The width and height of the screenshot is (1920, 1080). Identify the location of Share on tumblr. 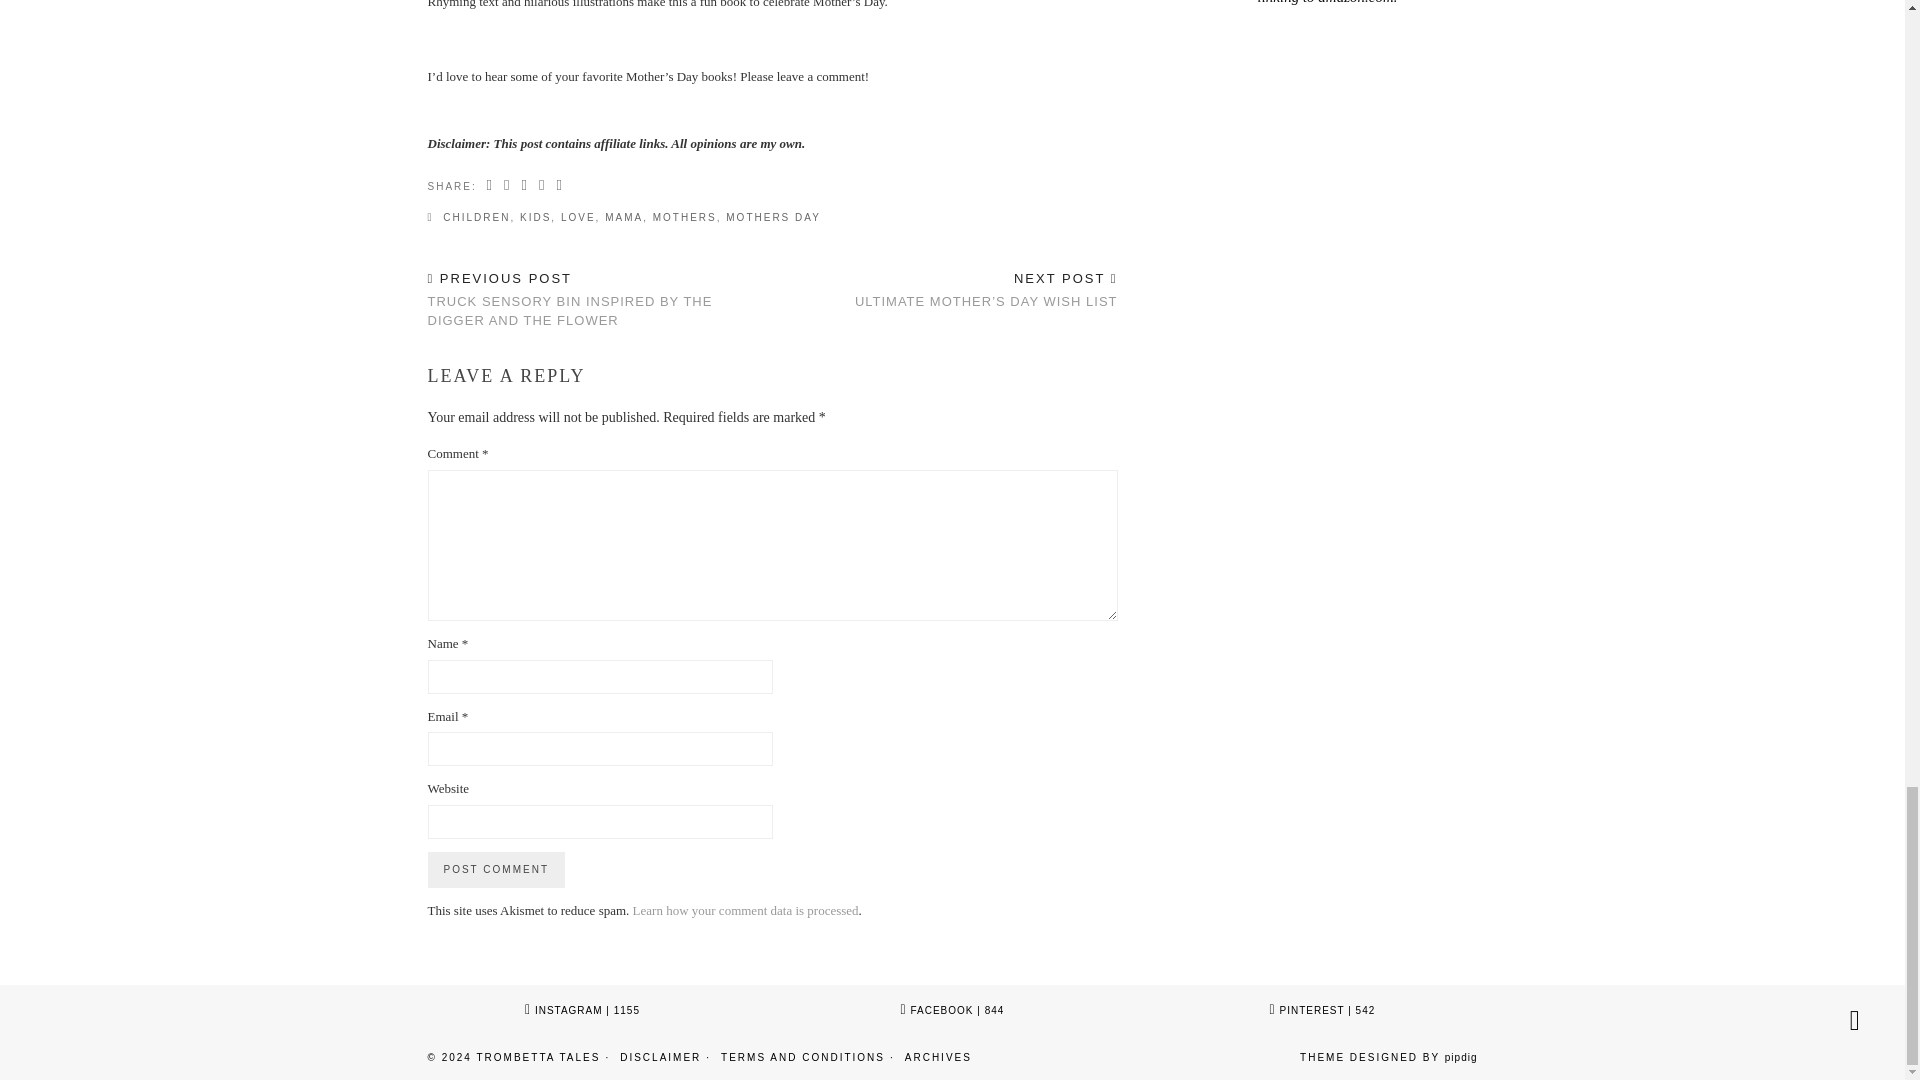
(560, 186).